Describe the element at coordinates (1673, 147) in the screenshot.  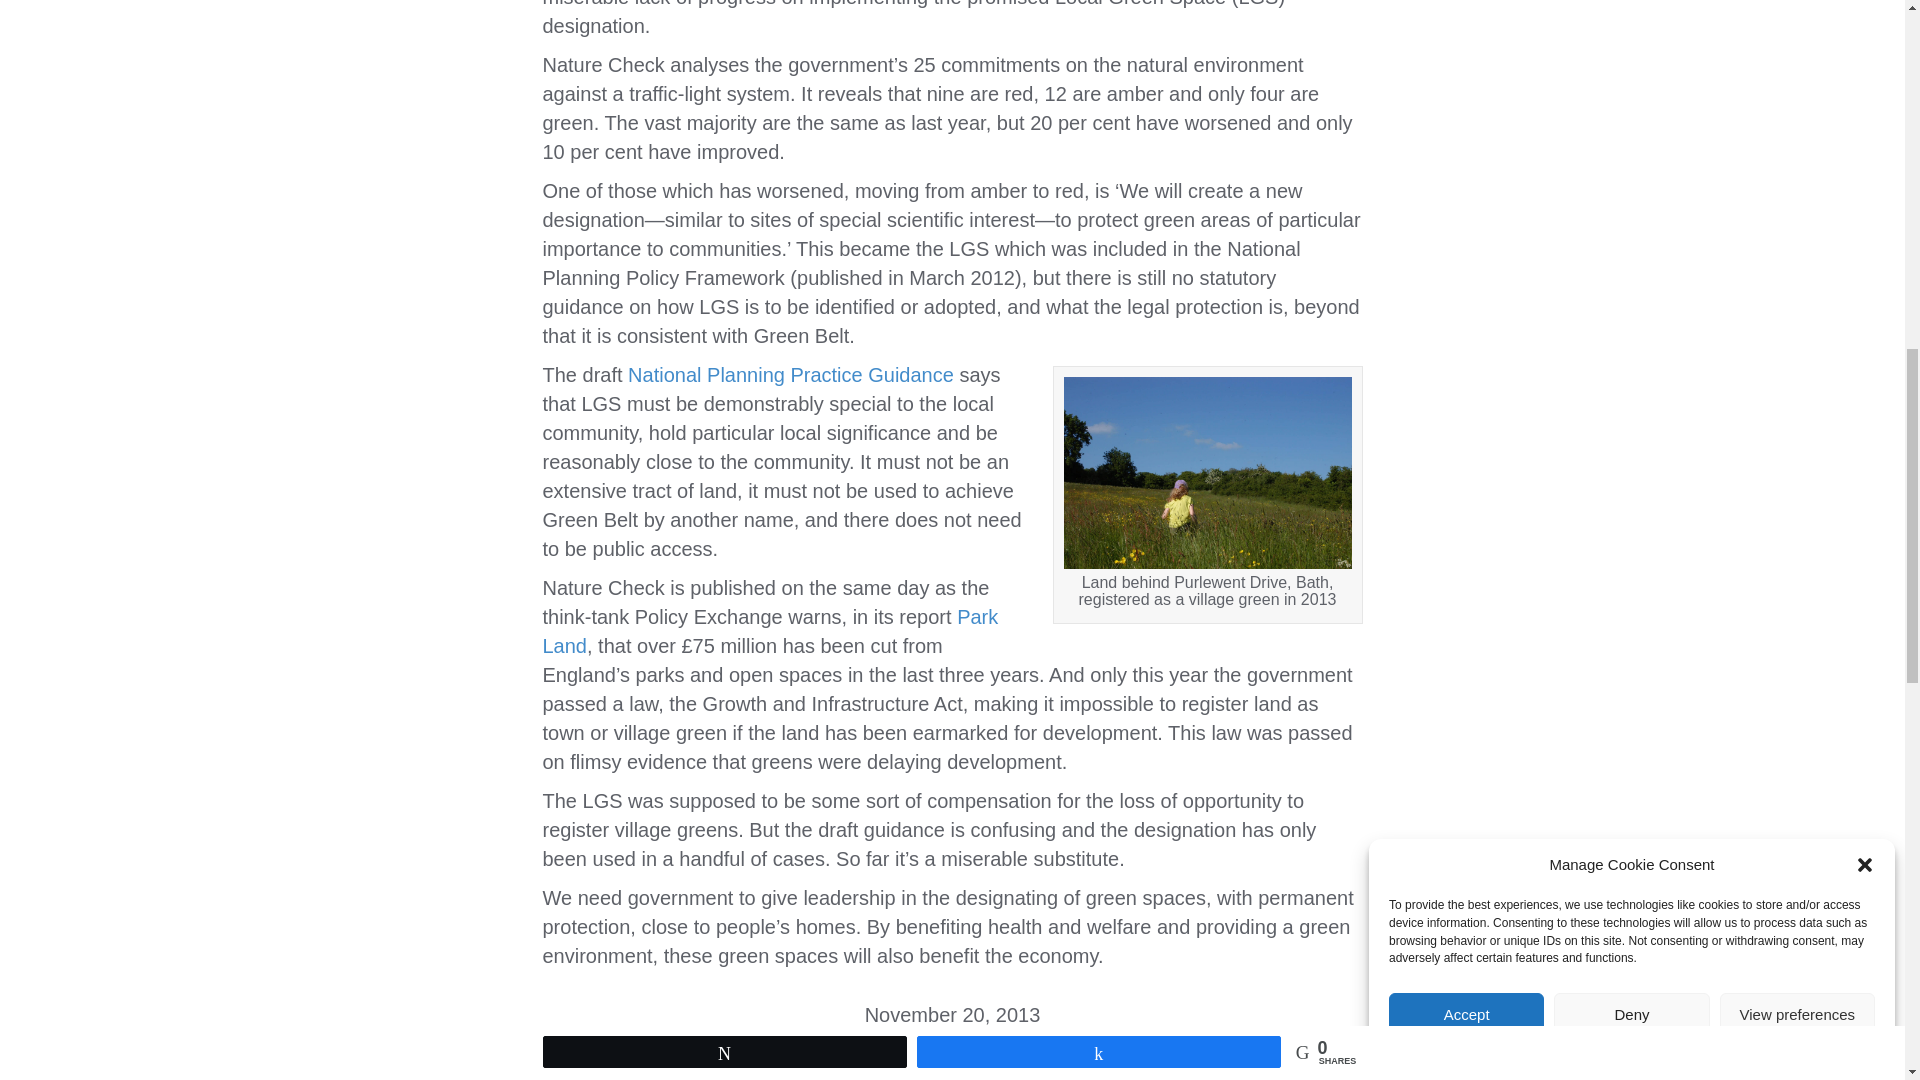
I see `Privacy Statement` at that location.